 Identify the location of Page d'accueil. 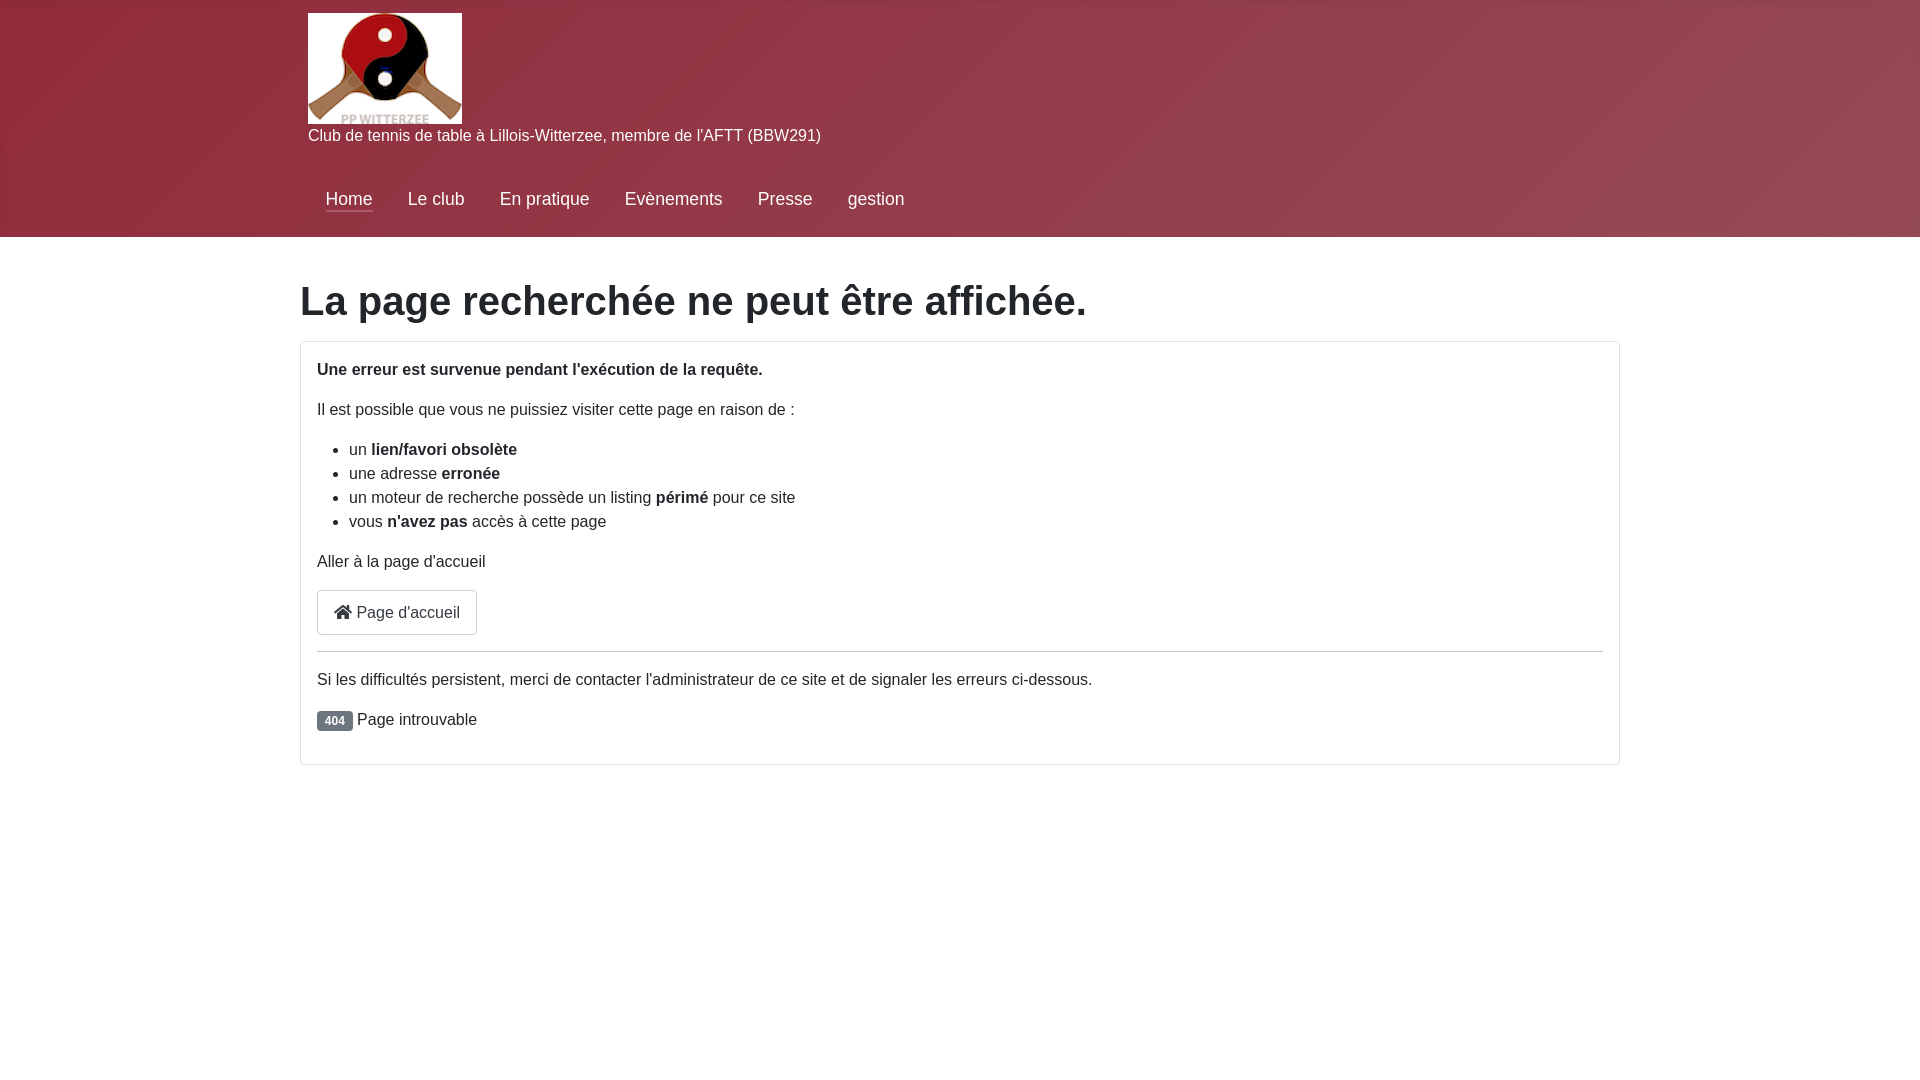
(397, 612).